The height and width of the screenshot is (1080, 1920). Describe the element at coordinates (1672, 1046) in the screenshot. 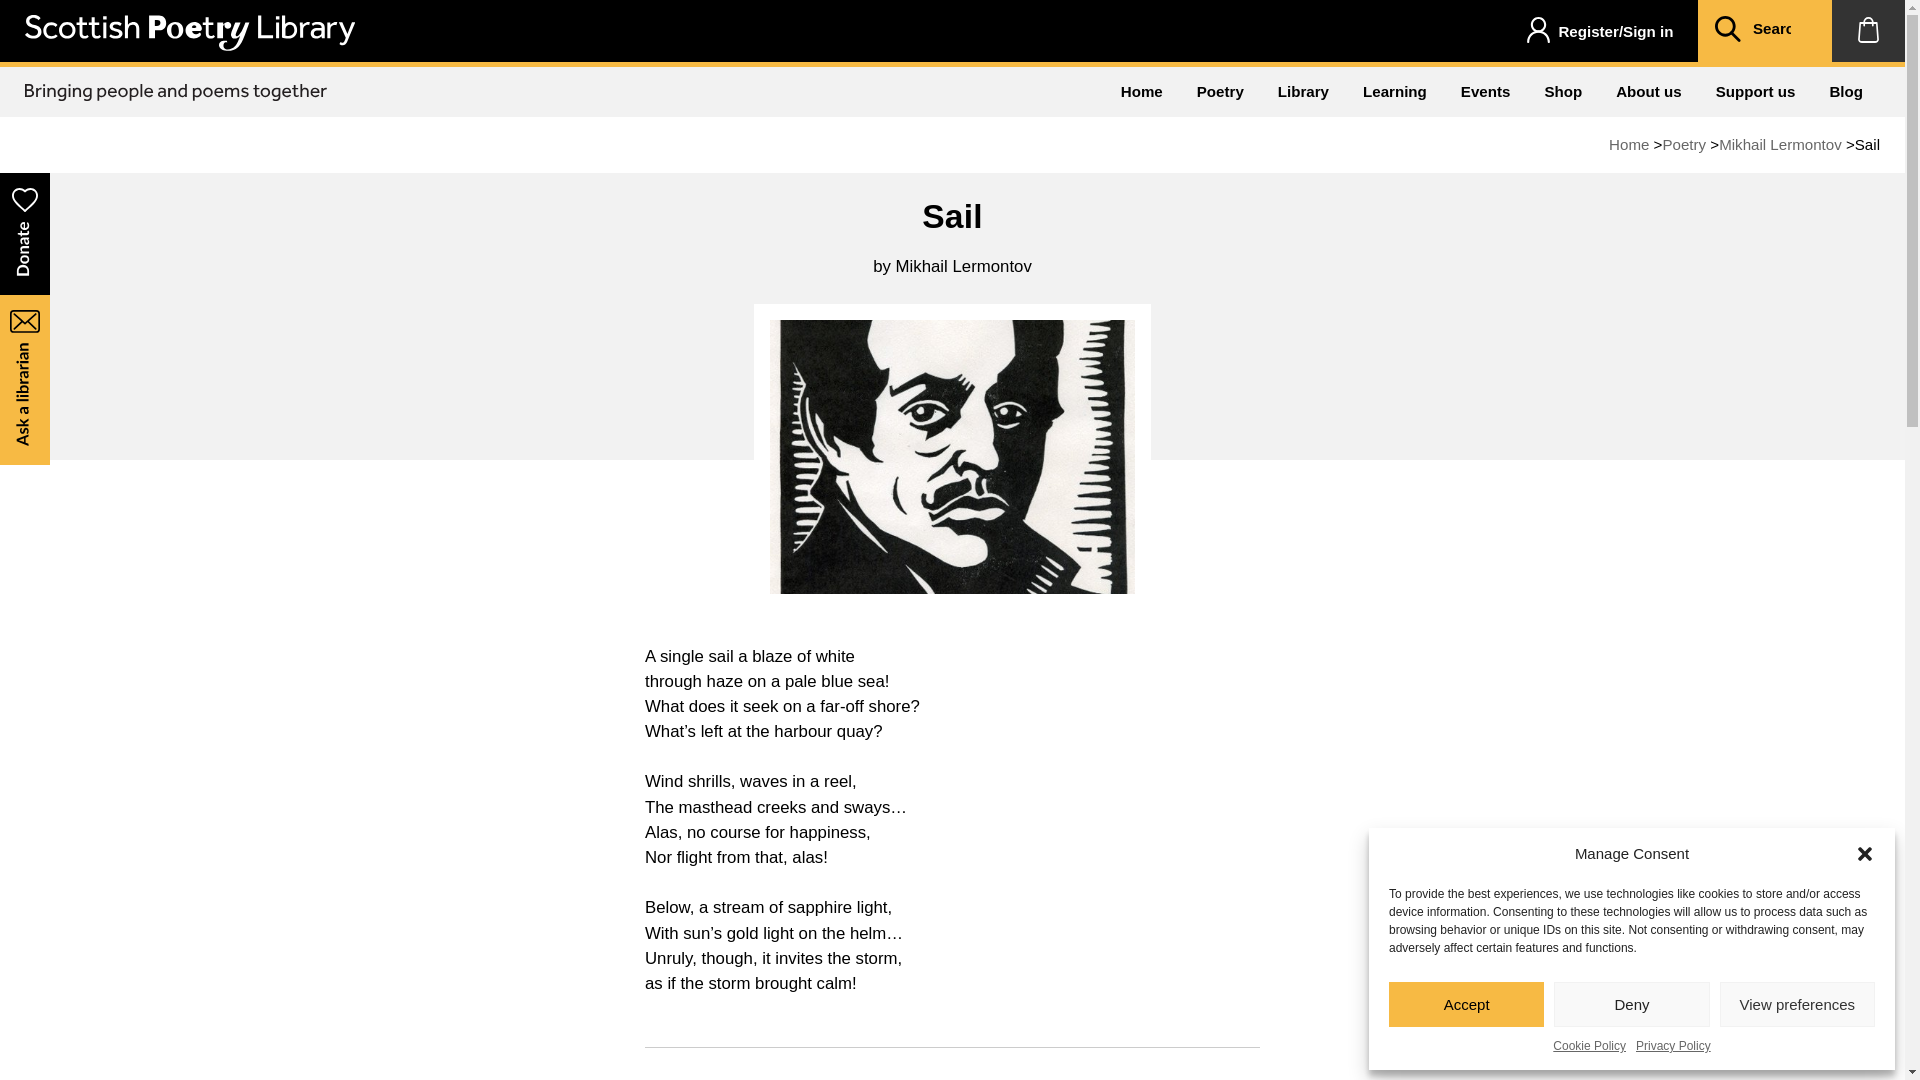

I see `Privacy Policy` at that location.